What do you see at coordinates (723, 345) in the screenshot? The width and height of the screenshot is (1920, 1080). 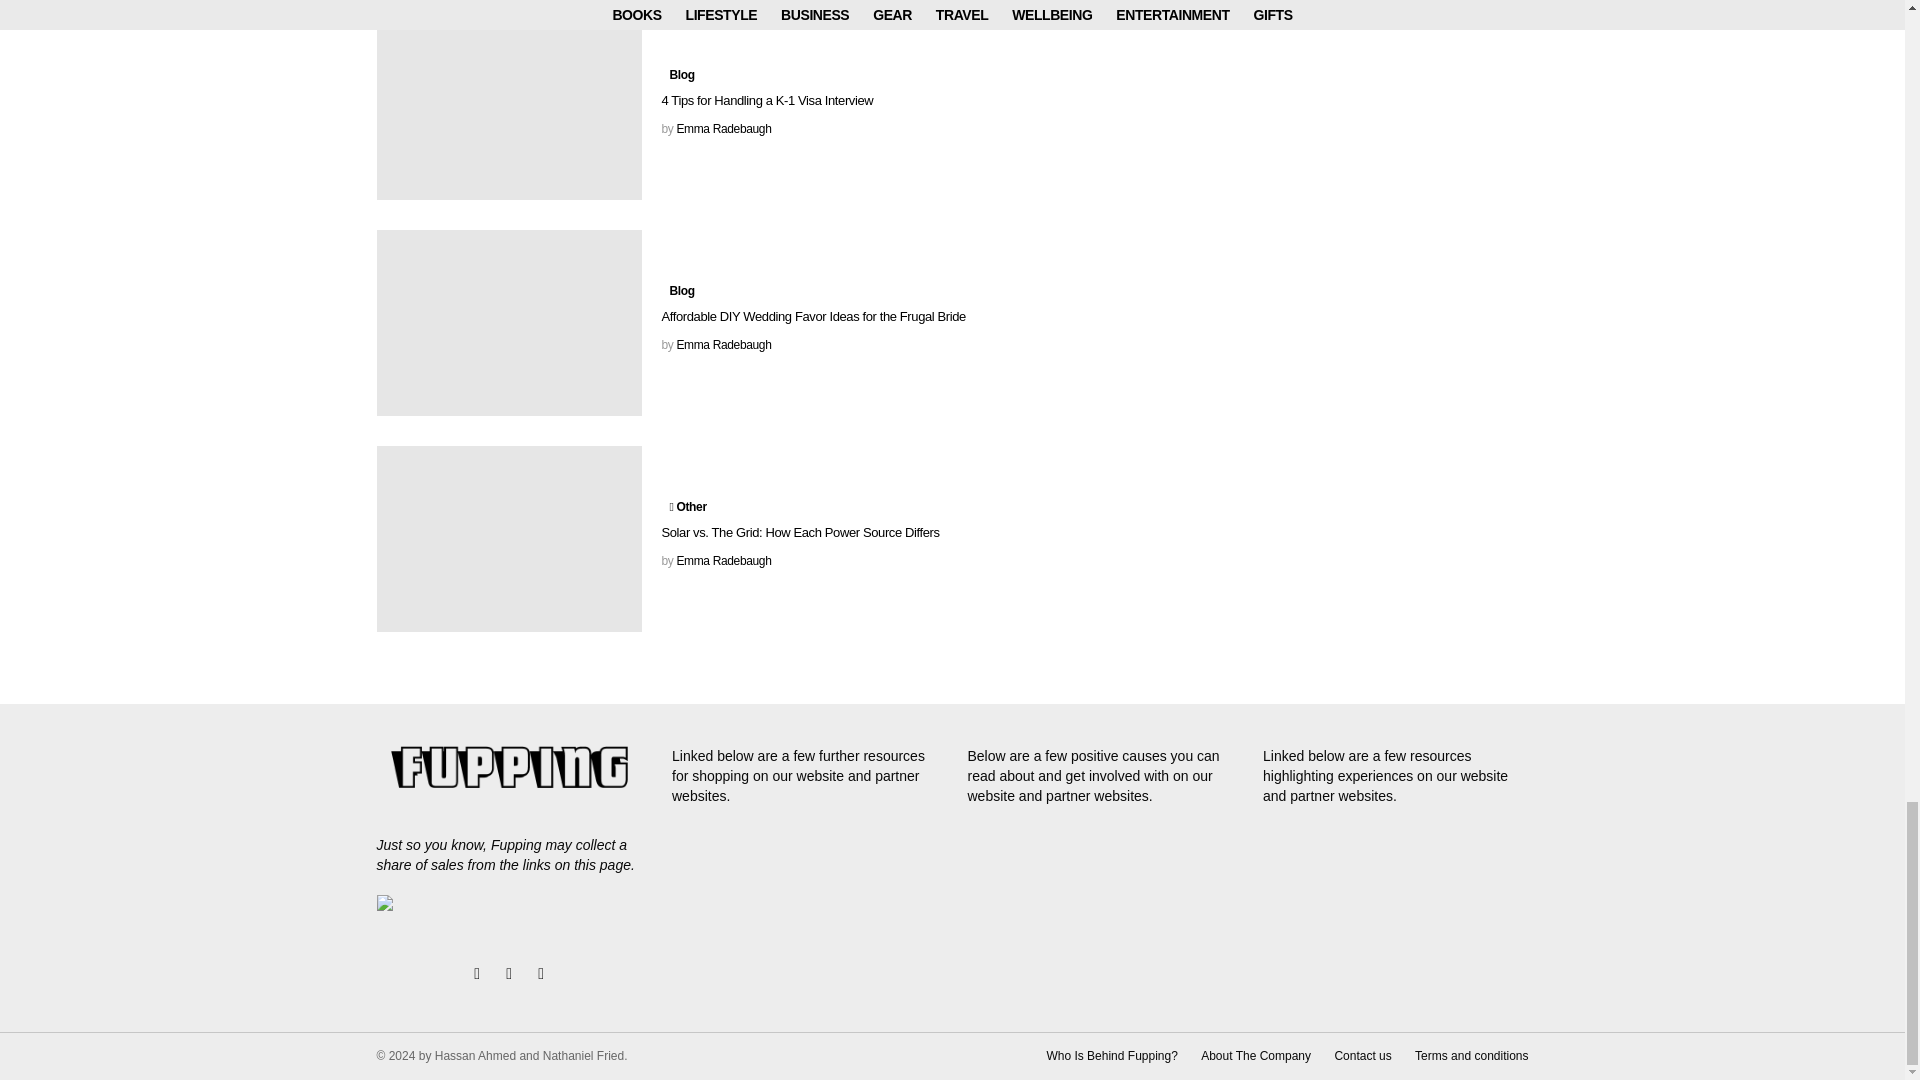 I see `Posts by Emma Radebaugh` at bounding box center [723, 345].